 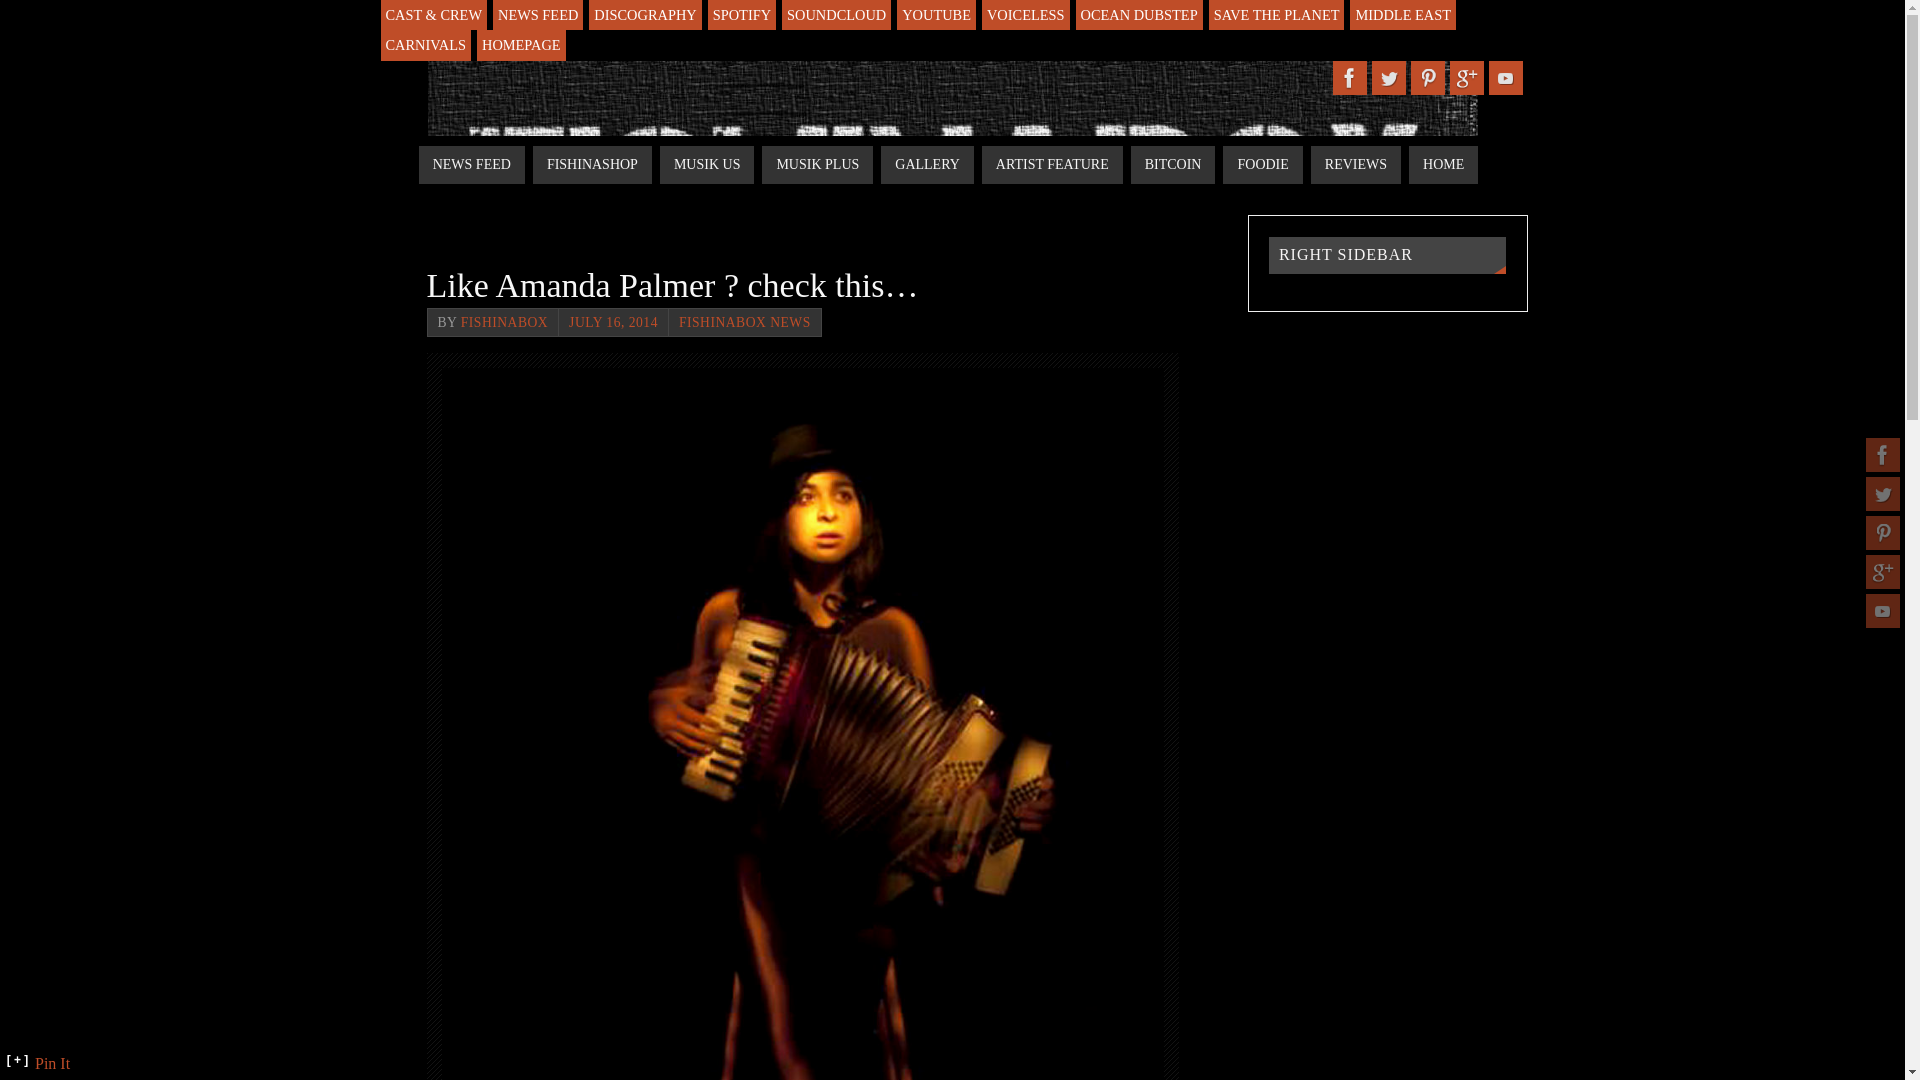 What do you see at coordinates (504, 322) in the screenshot?
I see `View all posts by FISHINABOX` at bounding box center [504, 322].